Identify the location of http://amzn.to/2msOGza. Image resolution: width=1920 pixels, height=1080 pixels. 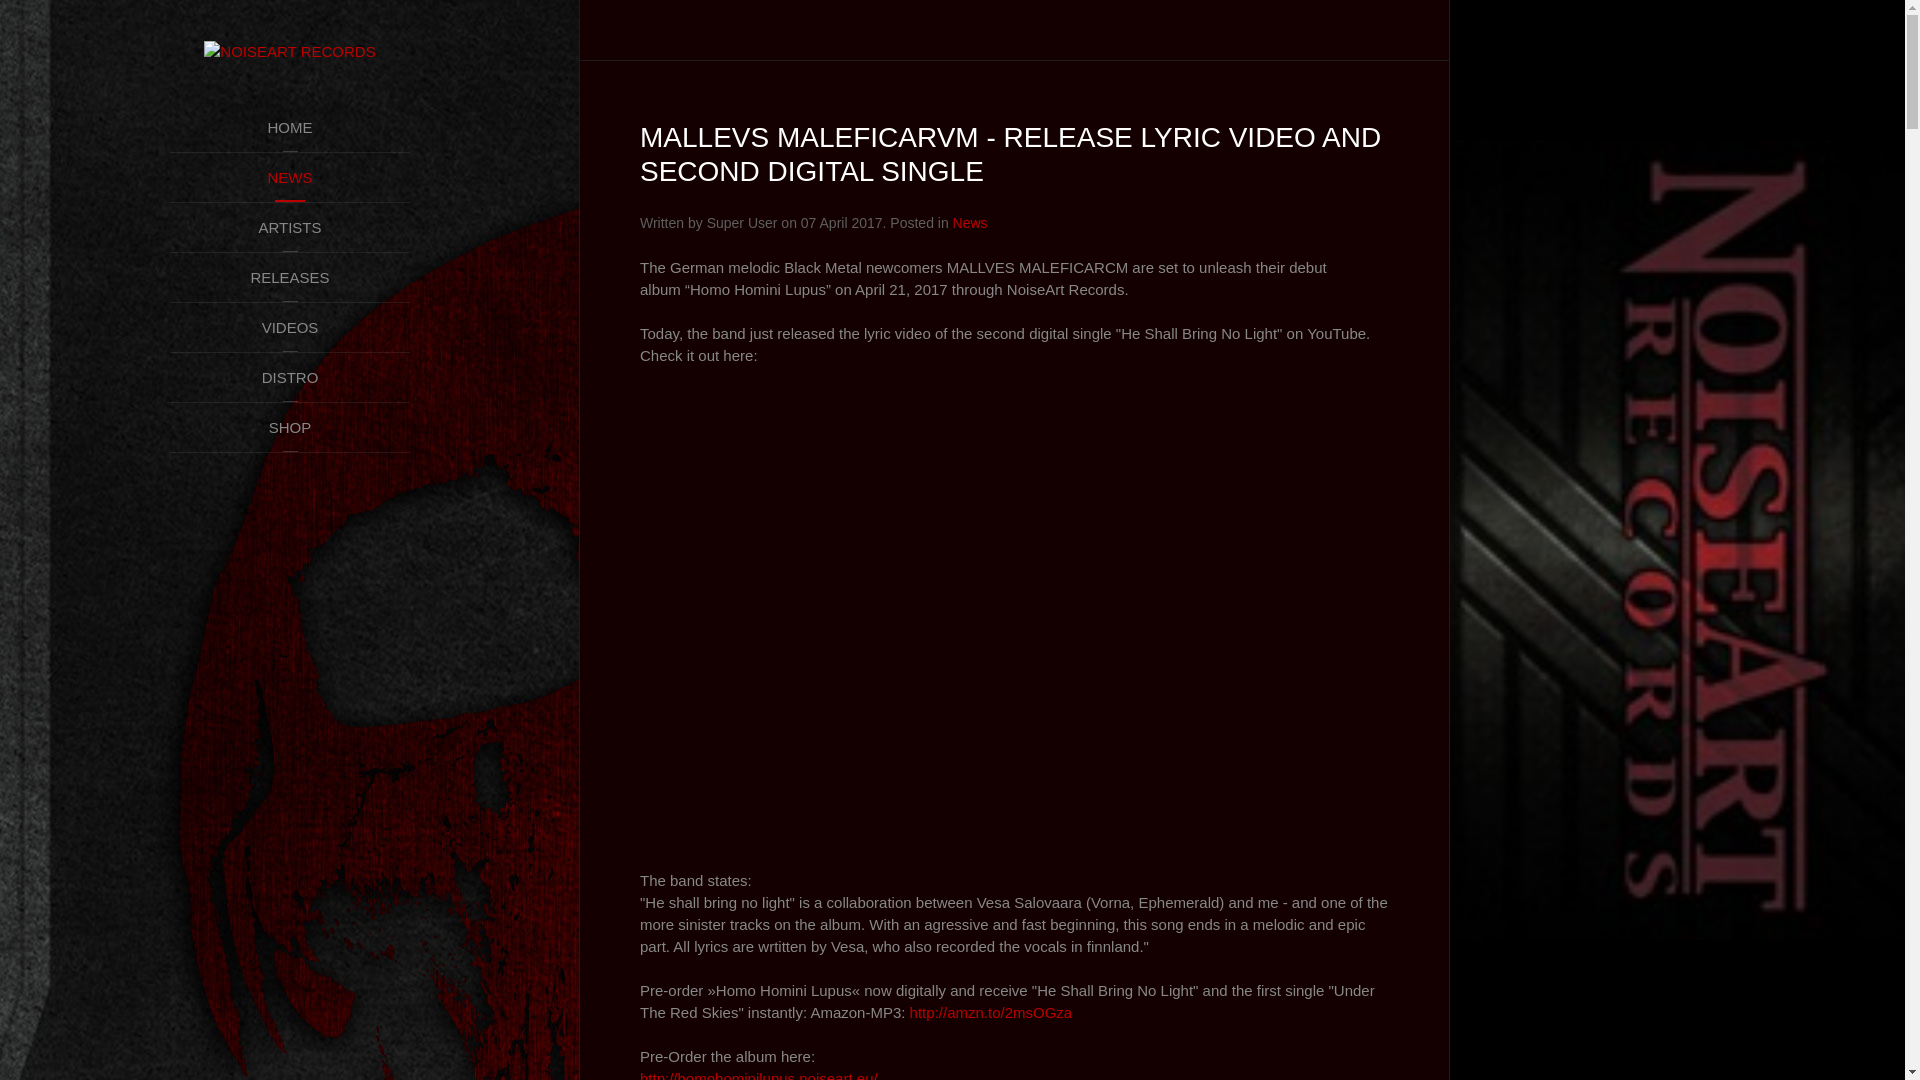
(992, 1012).